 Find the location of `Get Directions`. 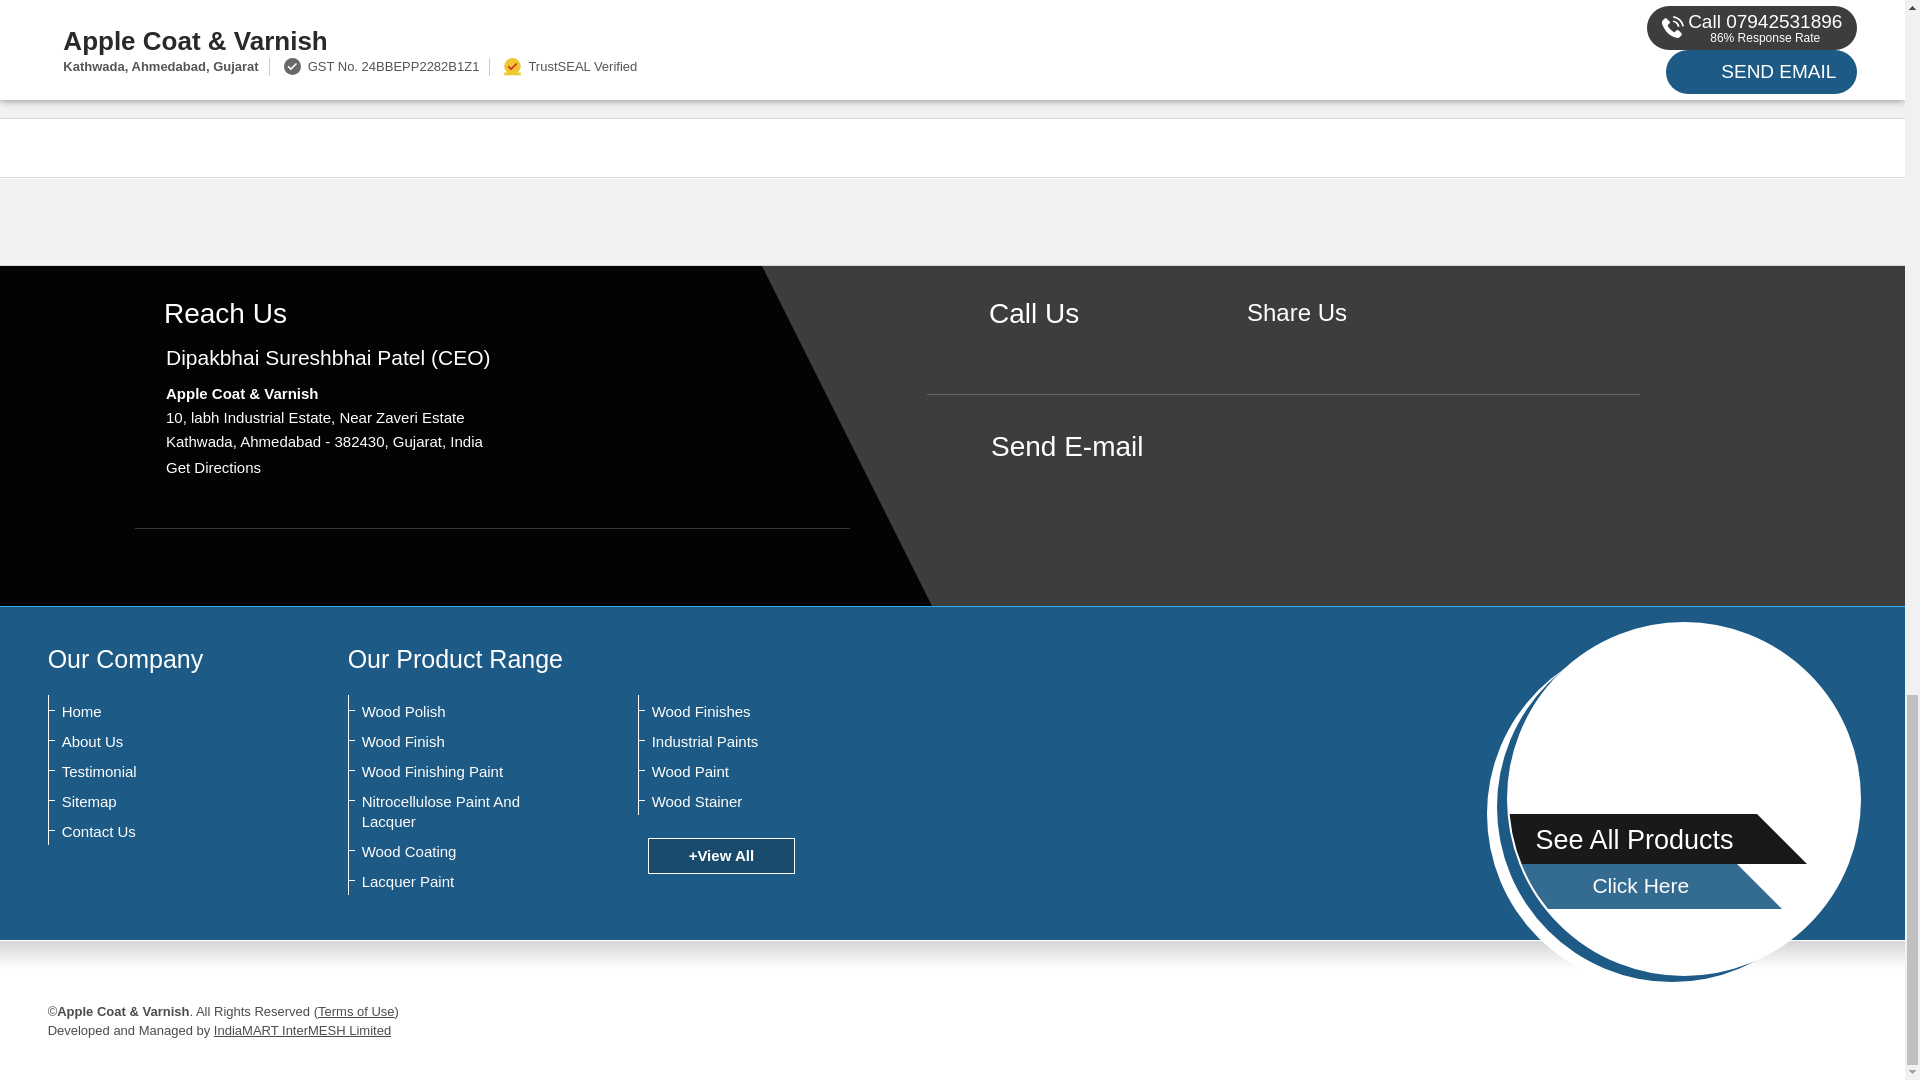

Get Directions is located at coordinates (213, 468).